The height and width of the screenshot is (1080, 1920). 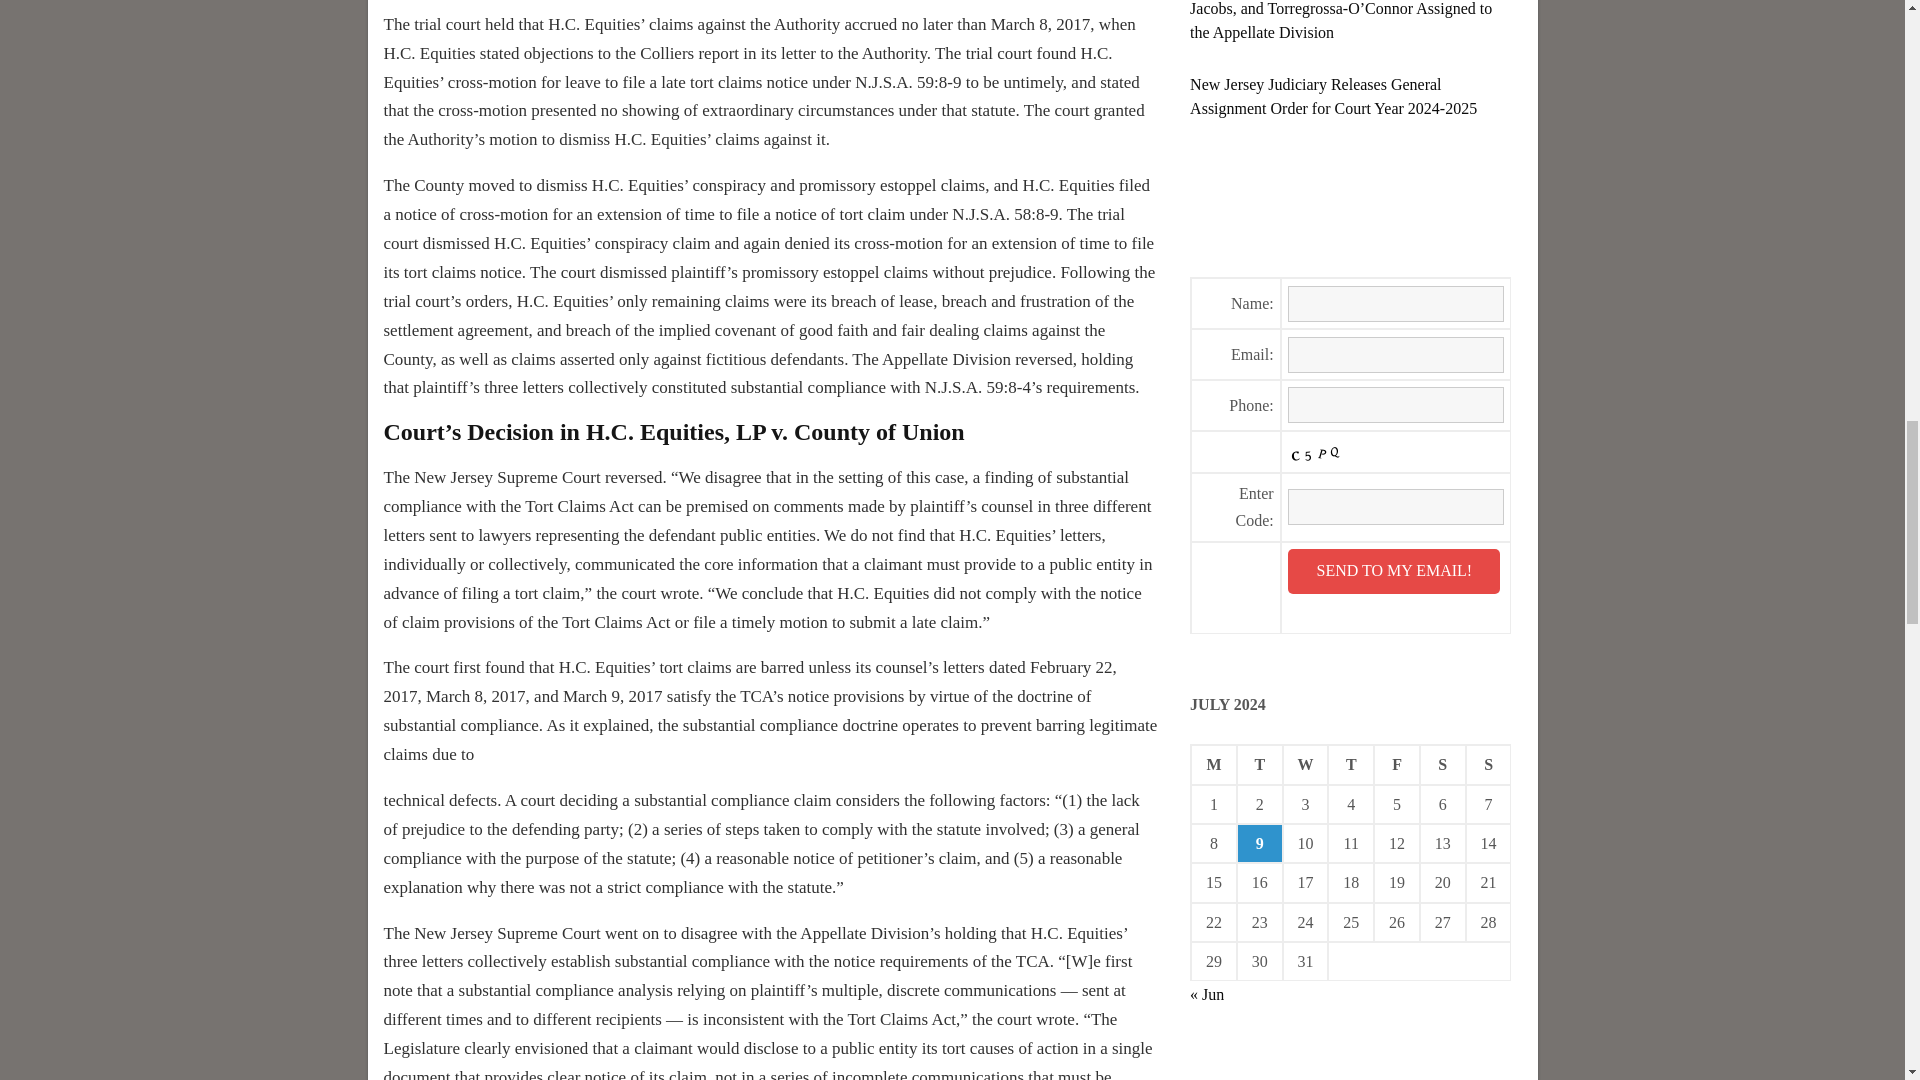 I want to click on Friday, so click(x=1397, y=764).